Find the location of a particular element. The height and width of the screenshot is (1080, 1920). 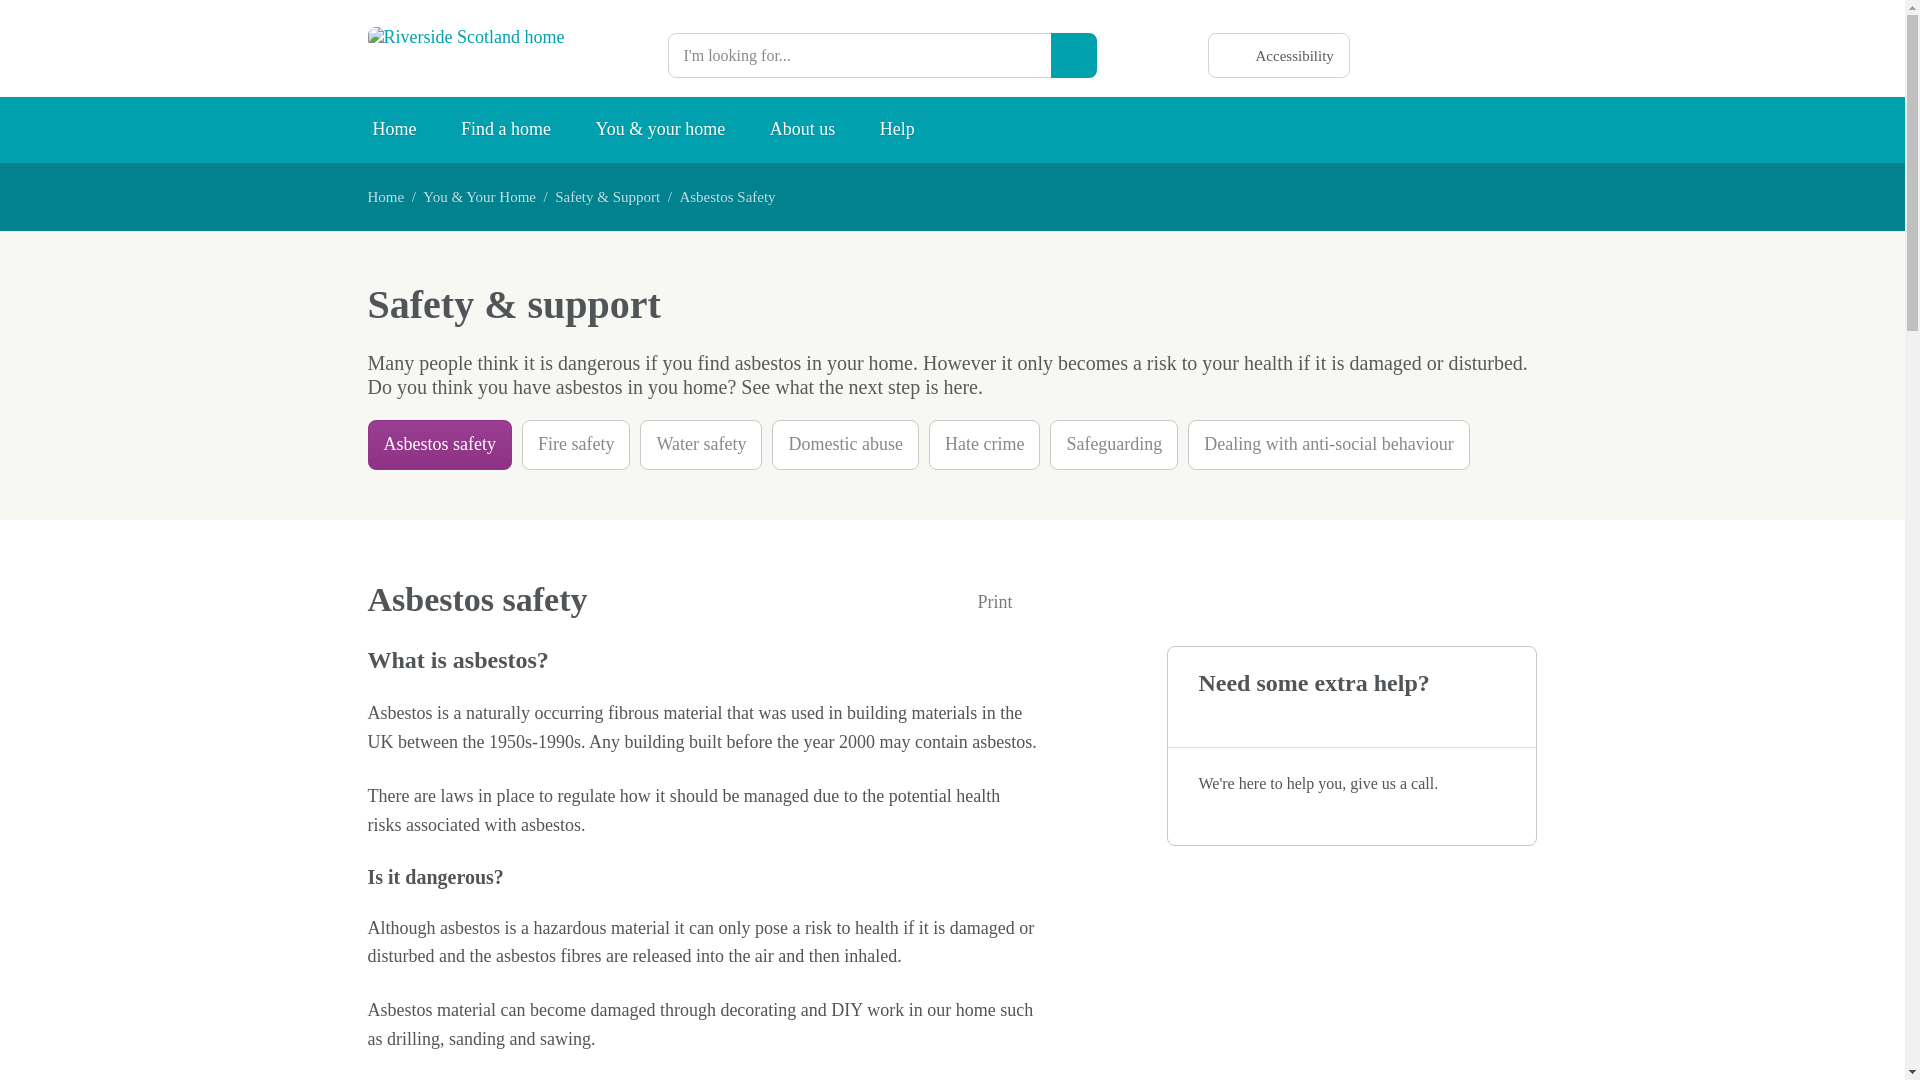

Find a home is located at coordinates (506, 130).